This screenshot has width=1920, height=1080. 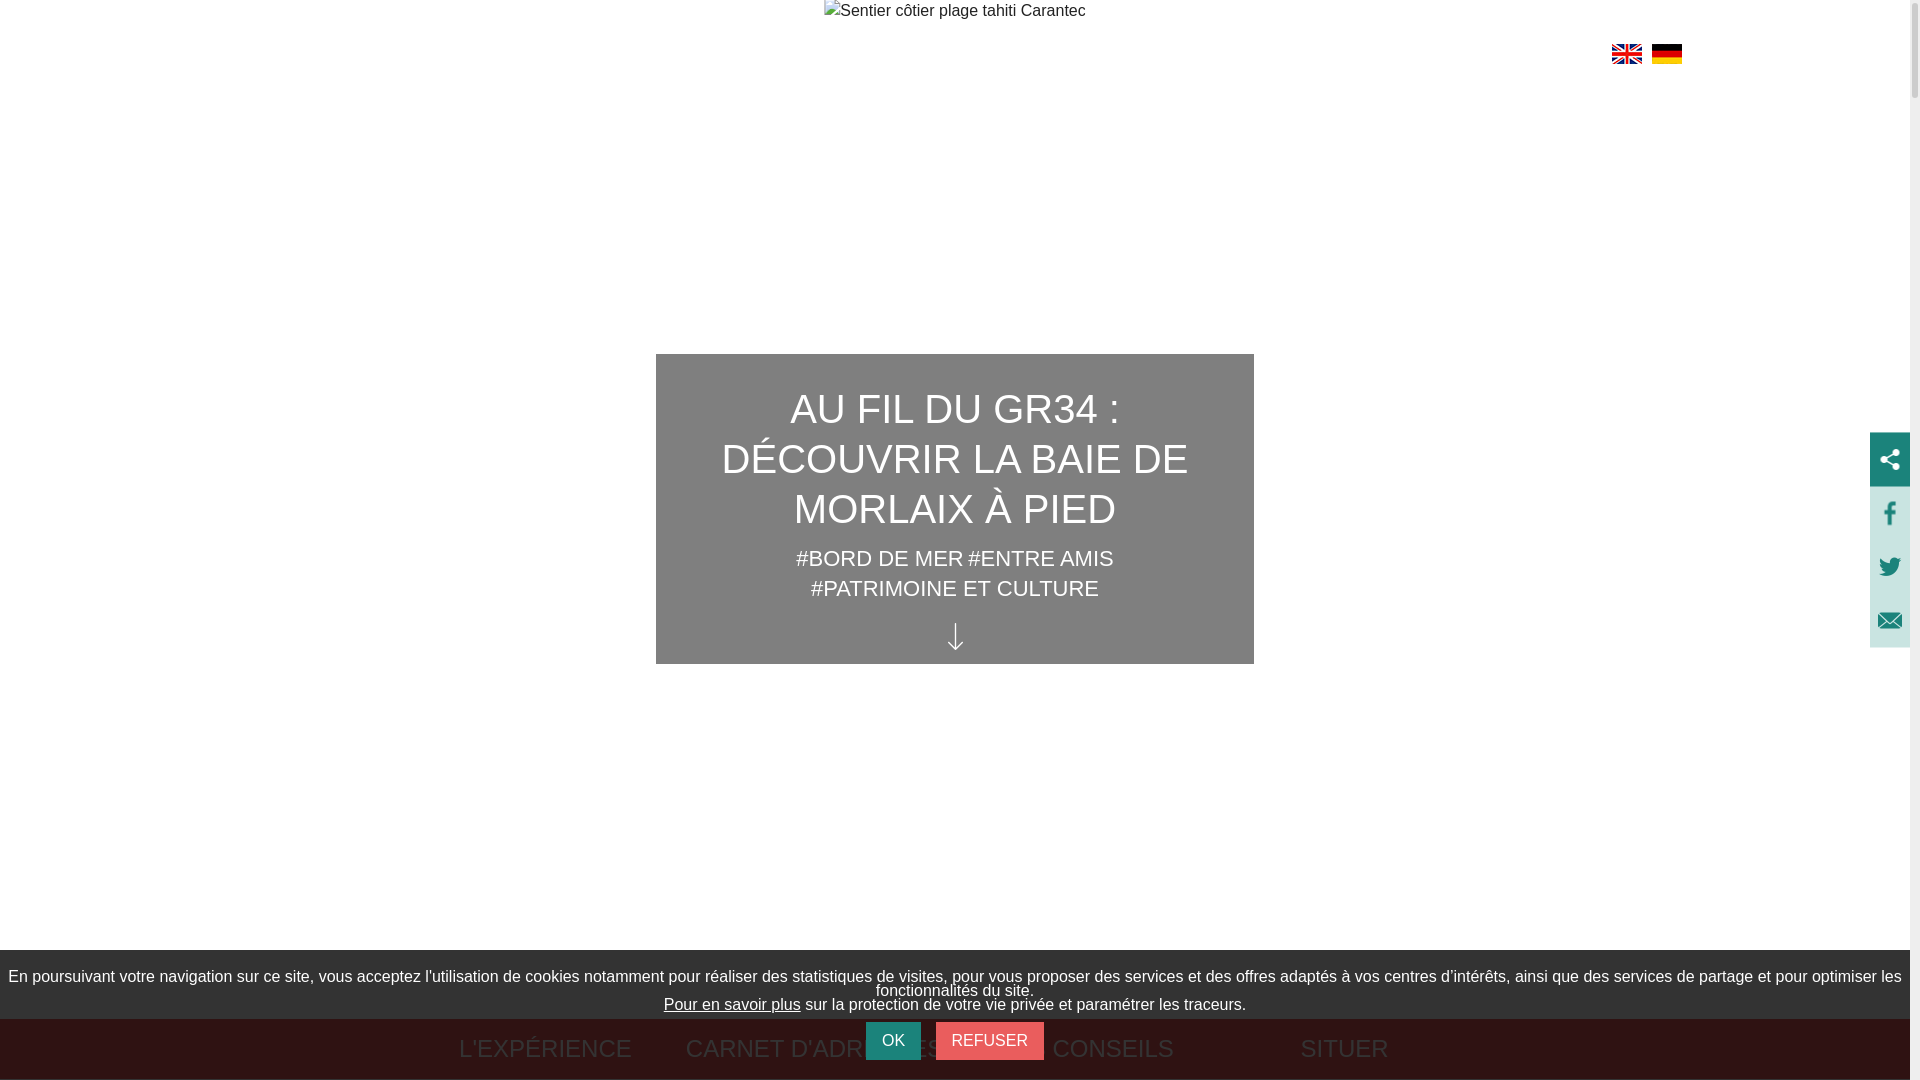 I want to click on REFUSER, so click(x=990, y=1042).